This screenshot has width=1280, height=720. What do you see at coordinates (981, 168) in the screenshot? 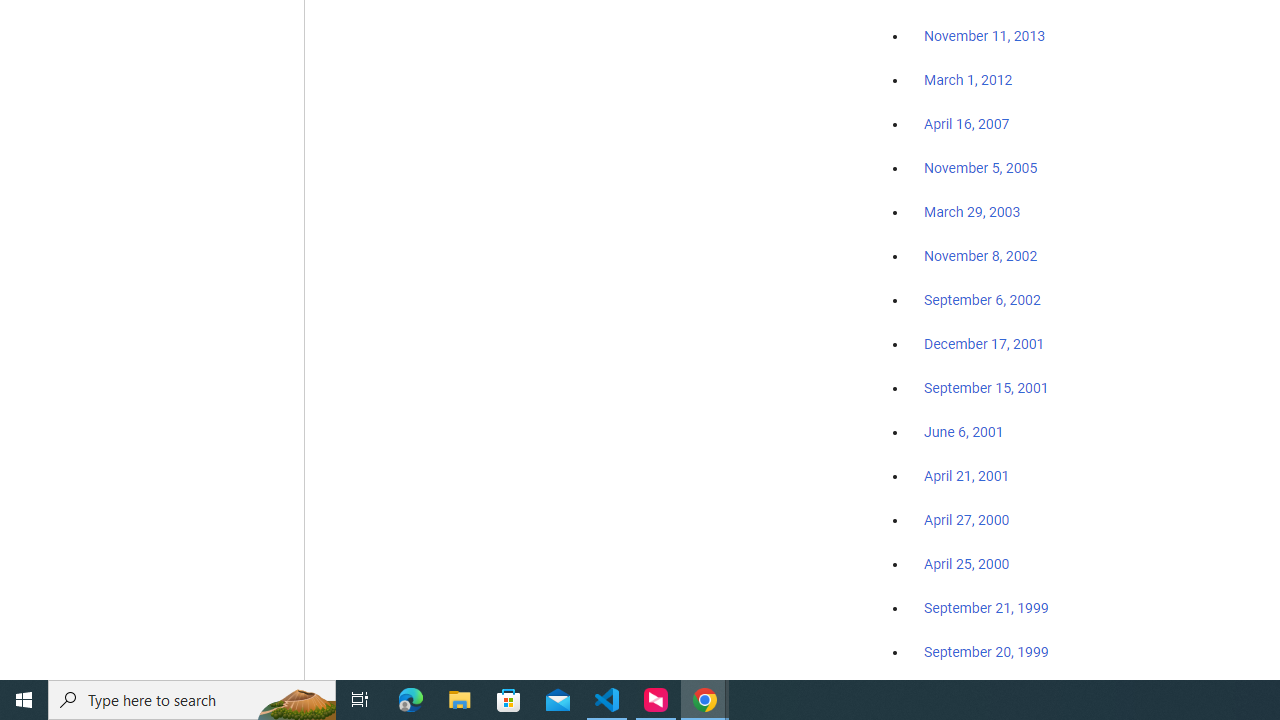
I see `November 5, 2005` at bounding box center [981, 168].